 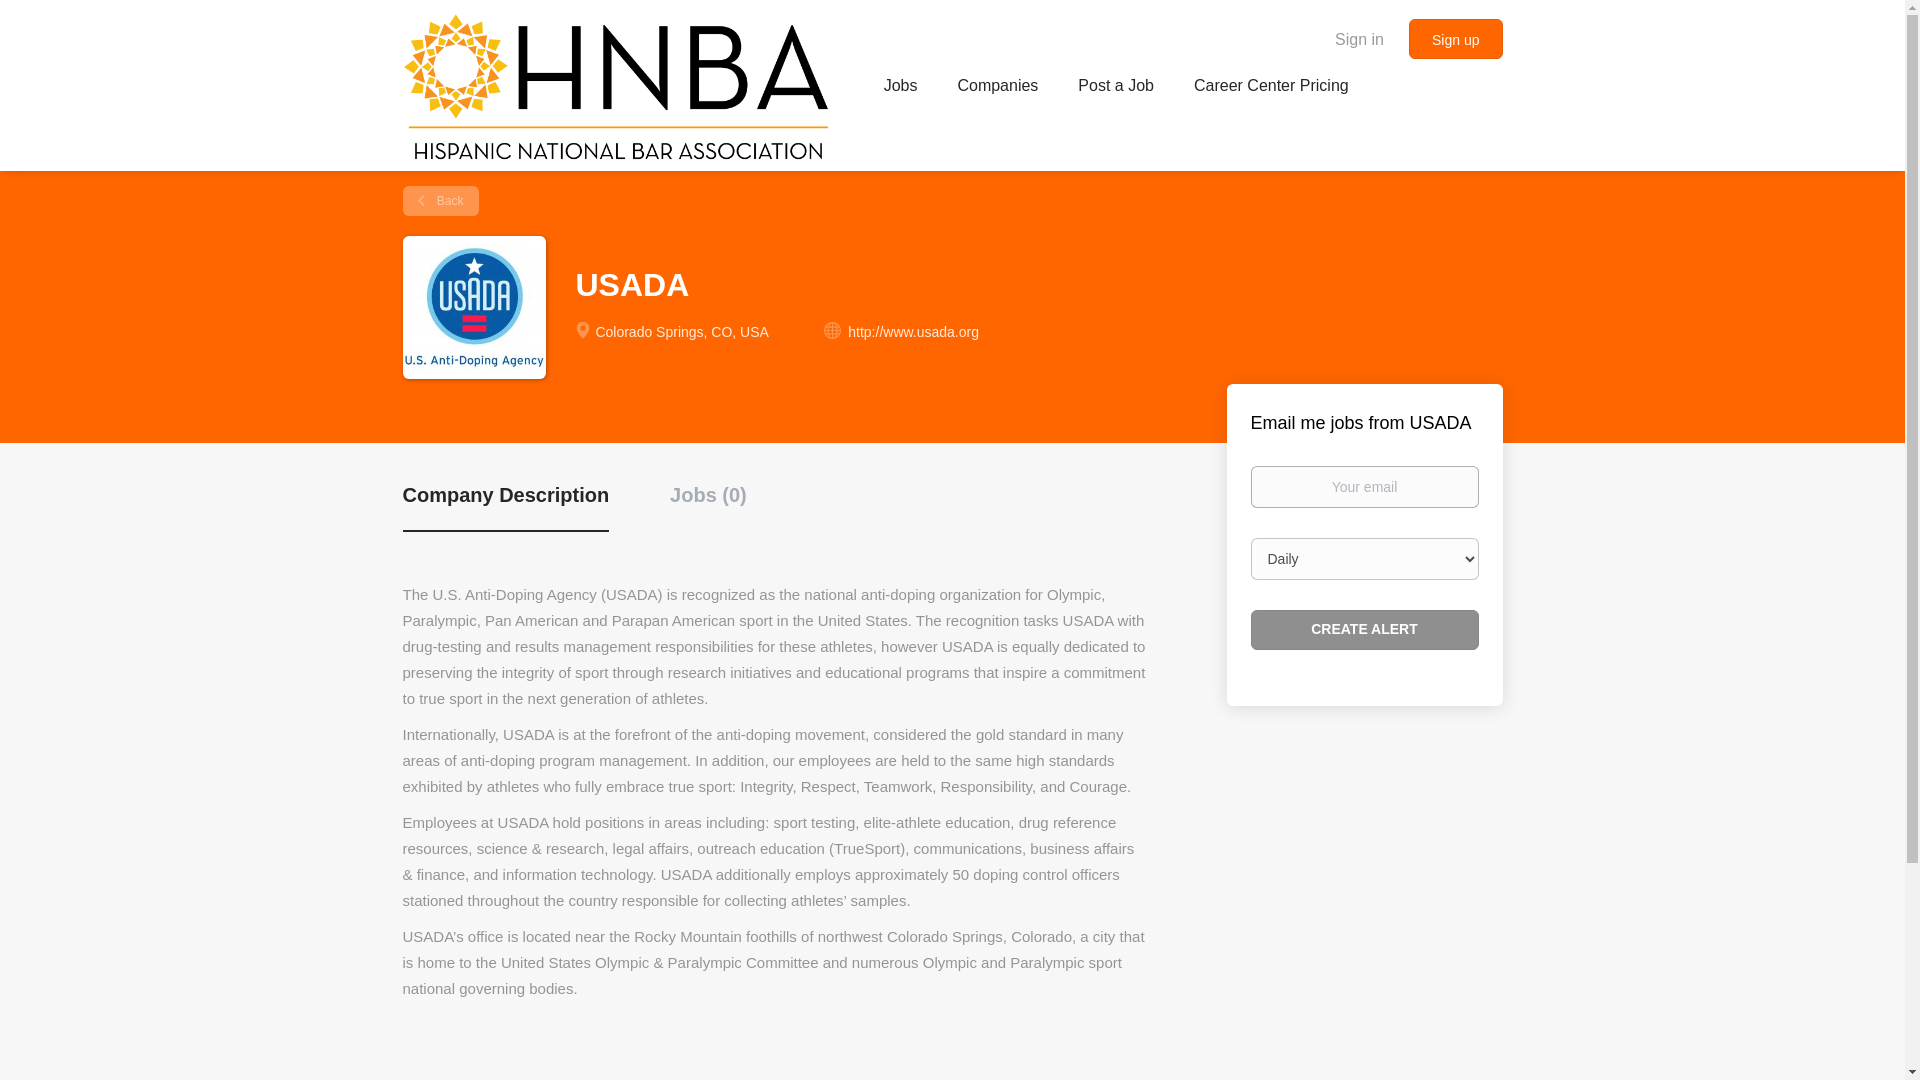 What do you see at coordinates (440, 200) in the screenshot?
I see `Back` at bounding box center [440, 200].